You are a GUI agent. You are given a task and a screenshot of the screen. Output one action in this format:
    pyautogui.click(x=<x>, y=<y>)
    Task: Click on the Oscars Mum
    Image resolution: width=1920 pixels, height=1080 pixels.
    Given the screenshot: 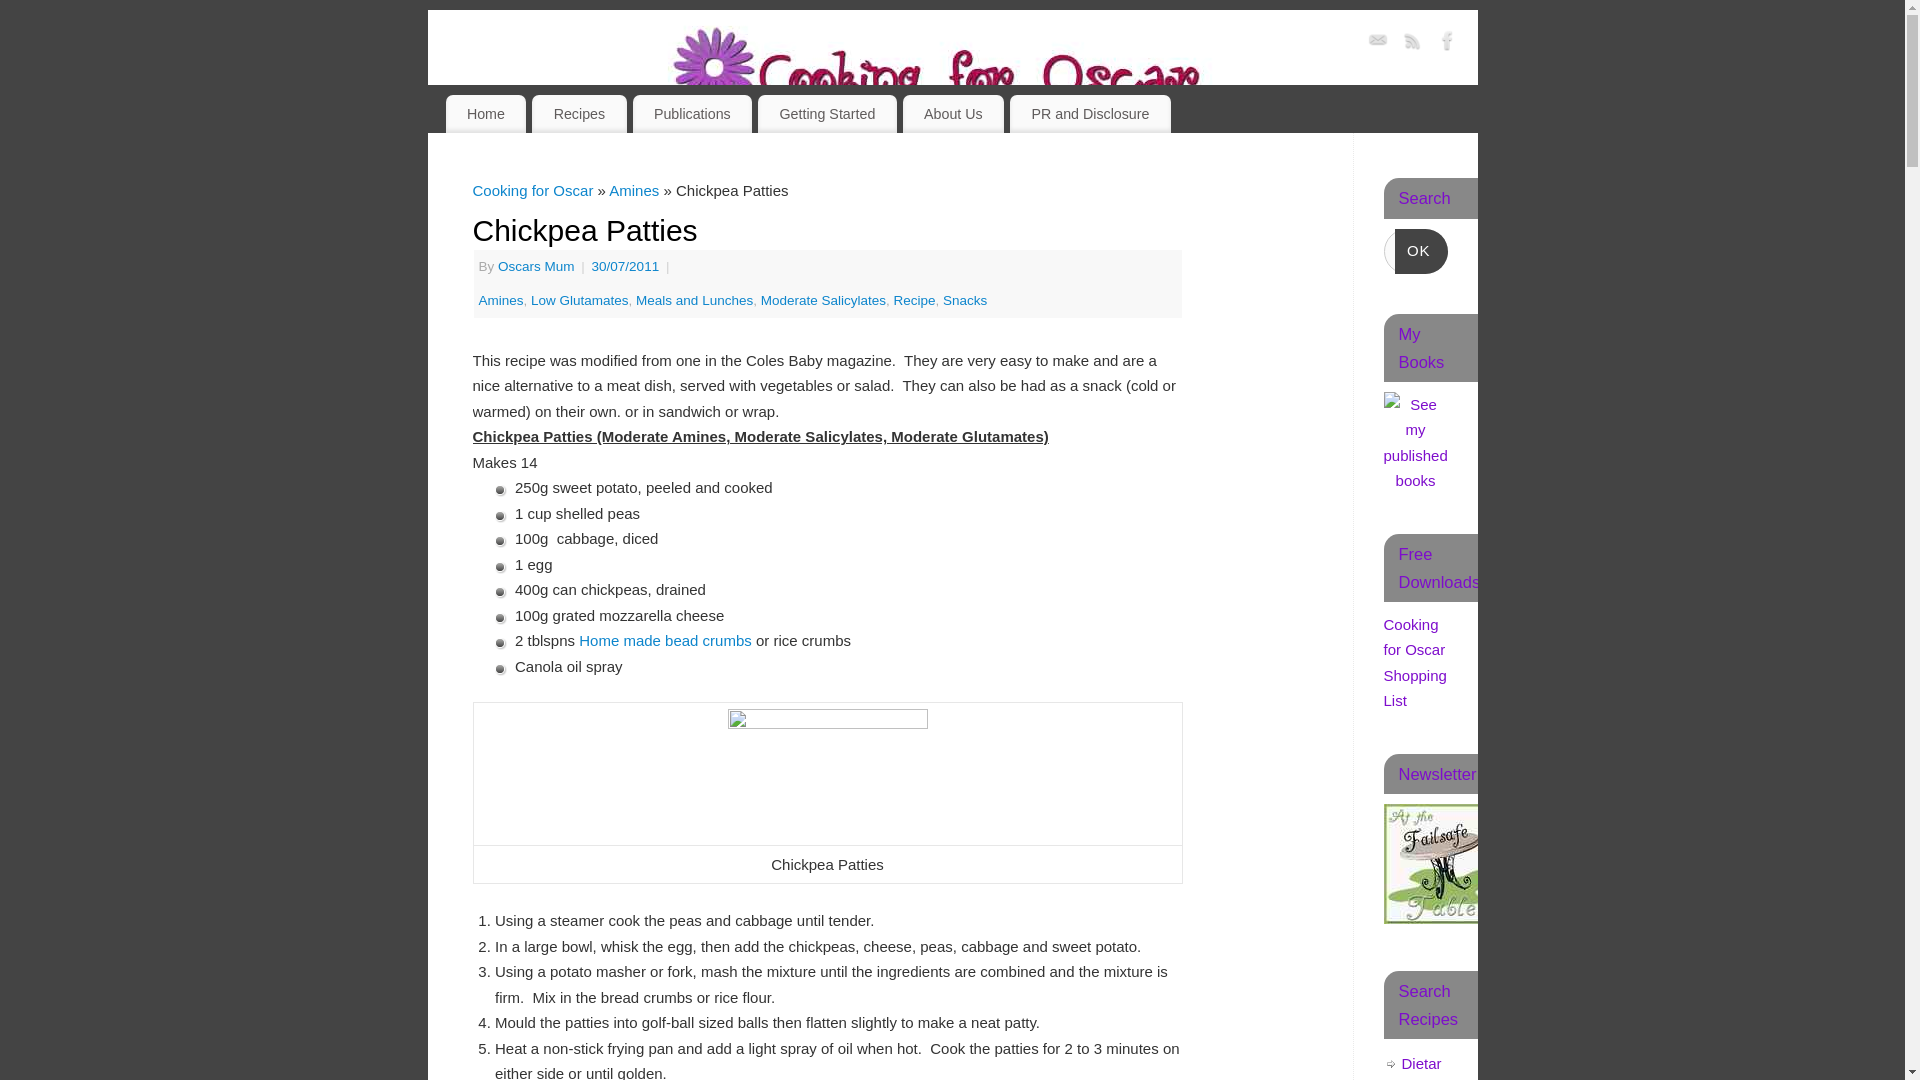 What is the action you would take?
    pyautogui.click(x=536, y=266)
    